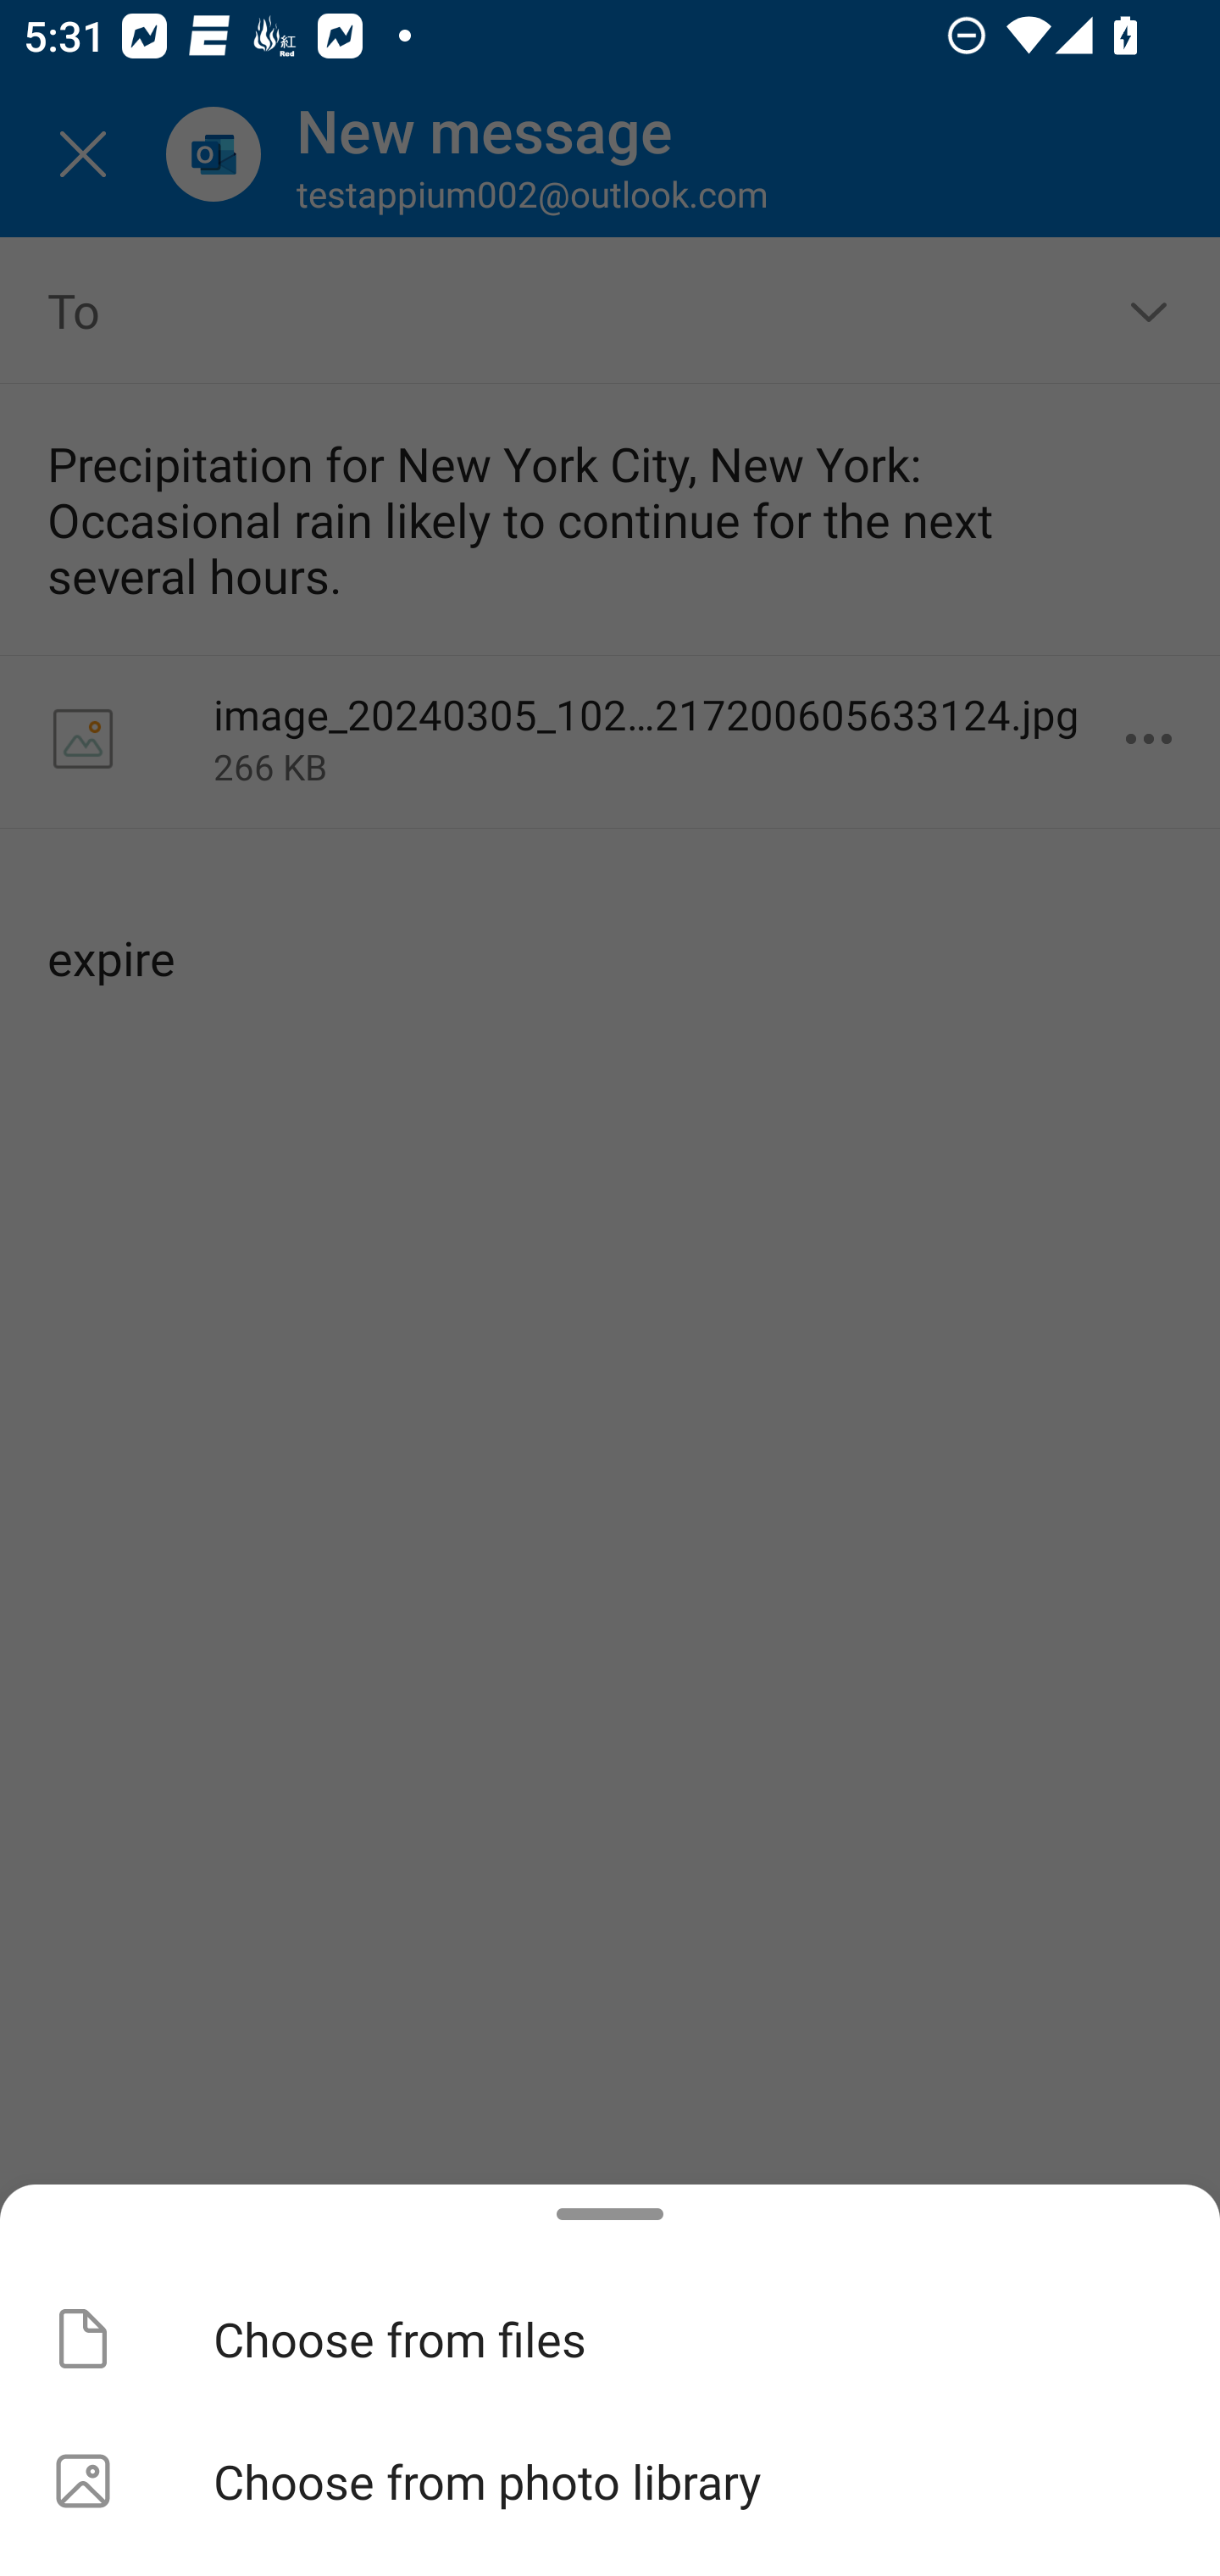  What do you see at coordinates (610, 2481) in the screenshot?
I see `Choose from photo library` at bounding box center [610, 2481].